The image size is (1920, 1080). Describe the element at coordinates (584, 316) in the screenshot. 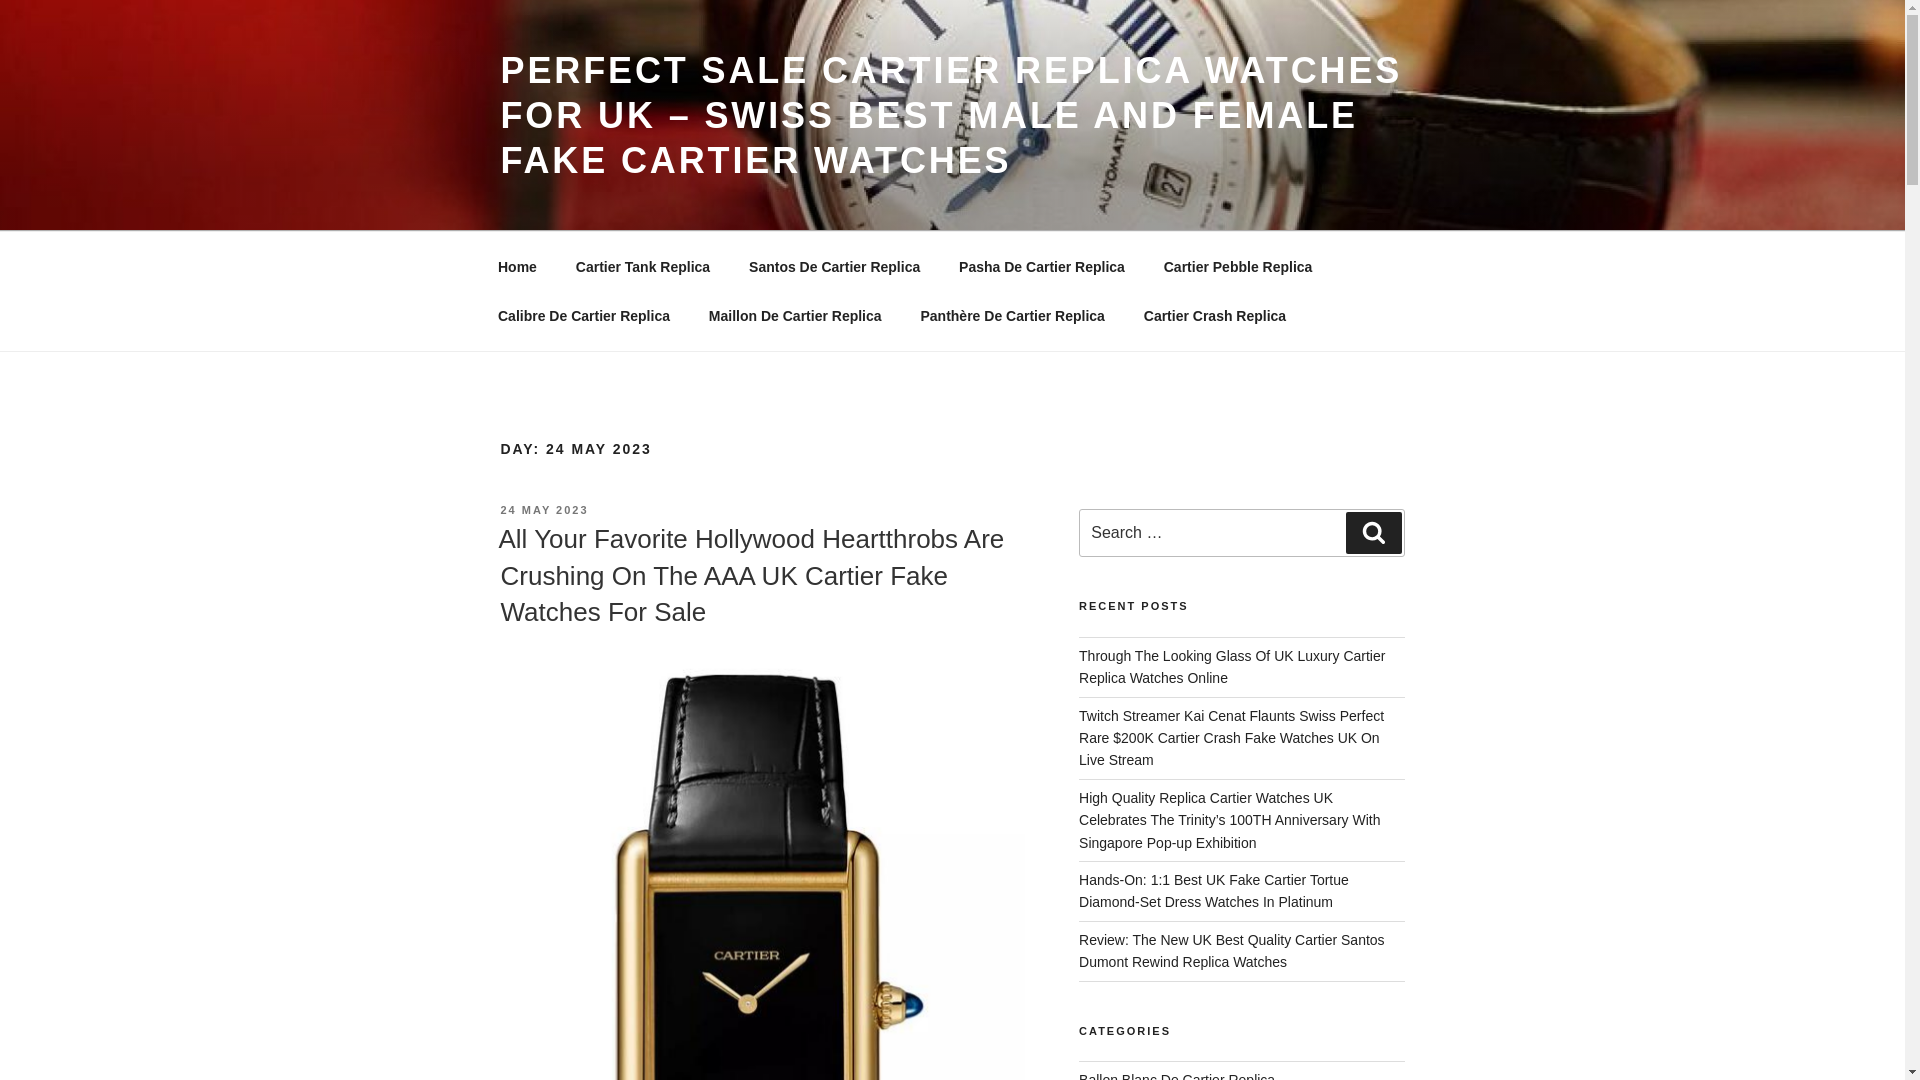

I see `Calibre De Cartier Replica` at that location.